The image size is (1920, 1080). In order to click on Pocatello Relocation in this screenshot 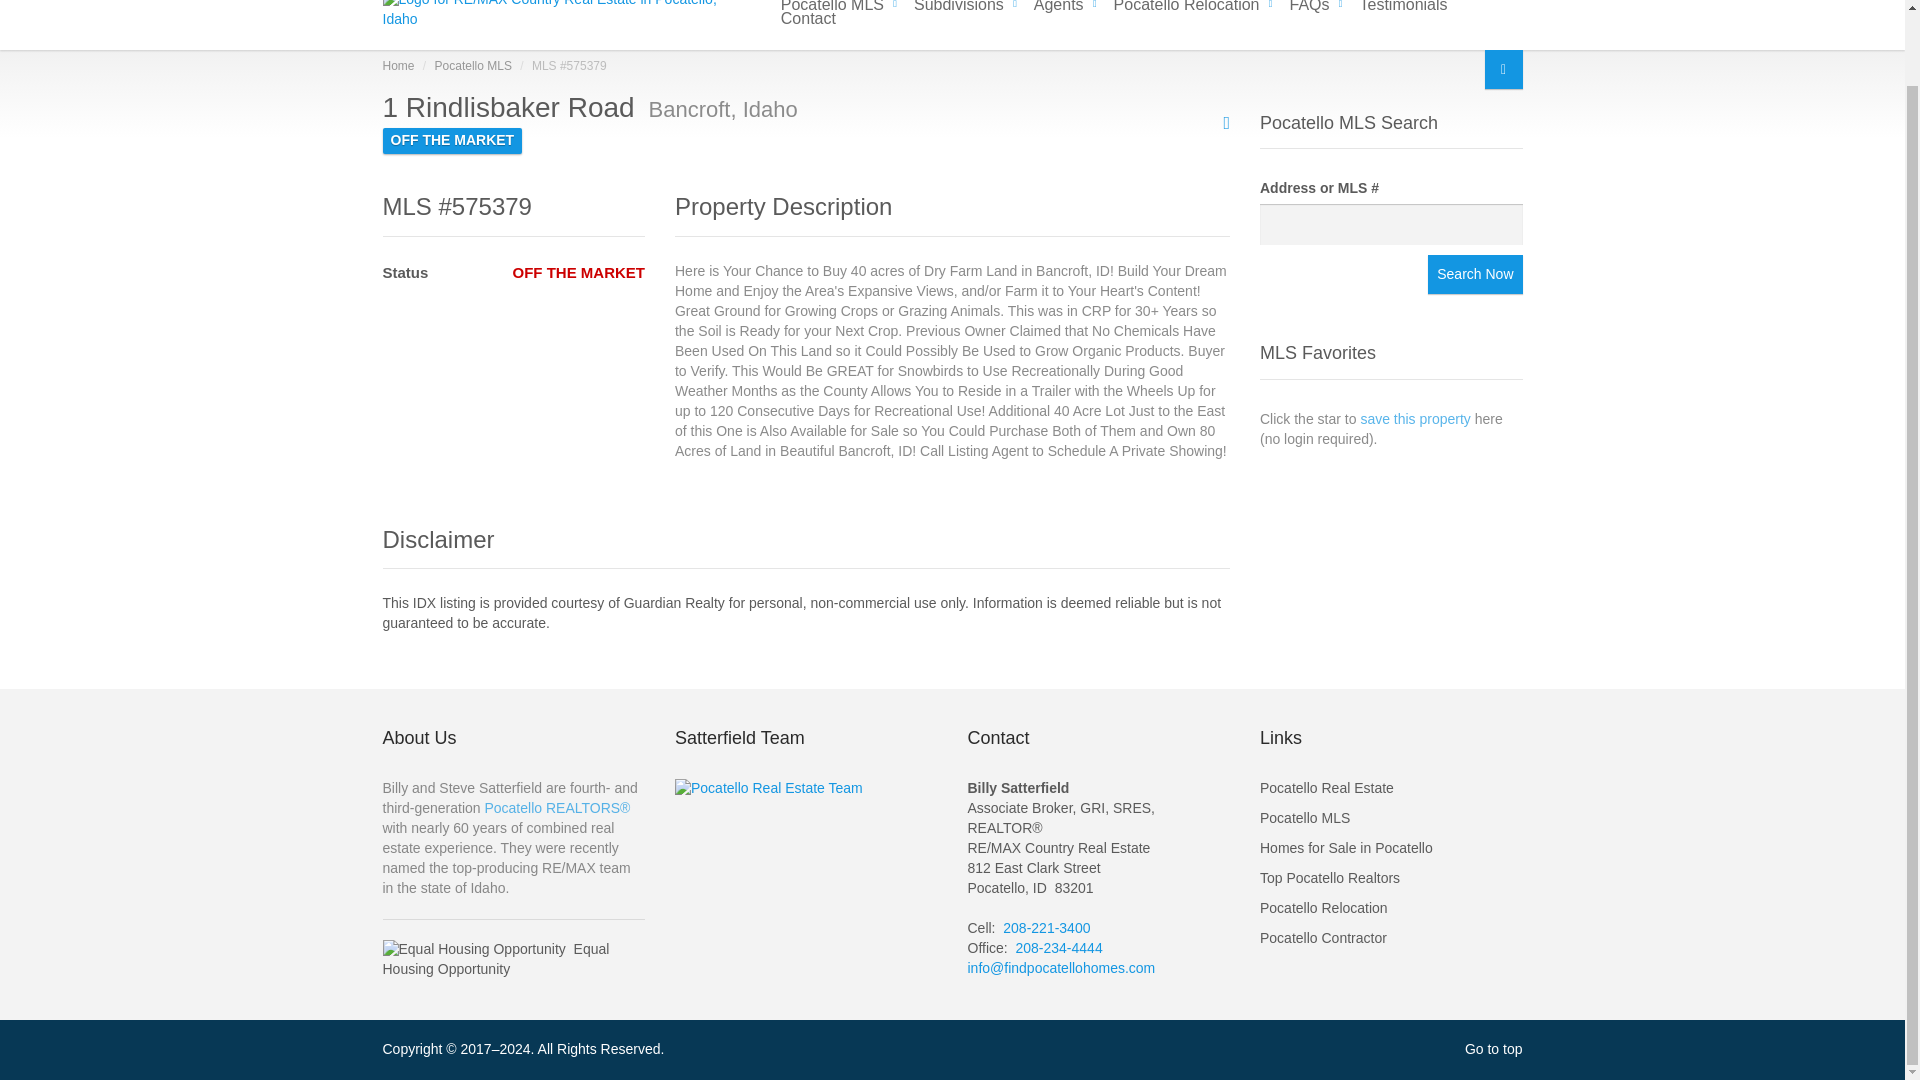, I will do `click(1186, 4)`.